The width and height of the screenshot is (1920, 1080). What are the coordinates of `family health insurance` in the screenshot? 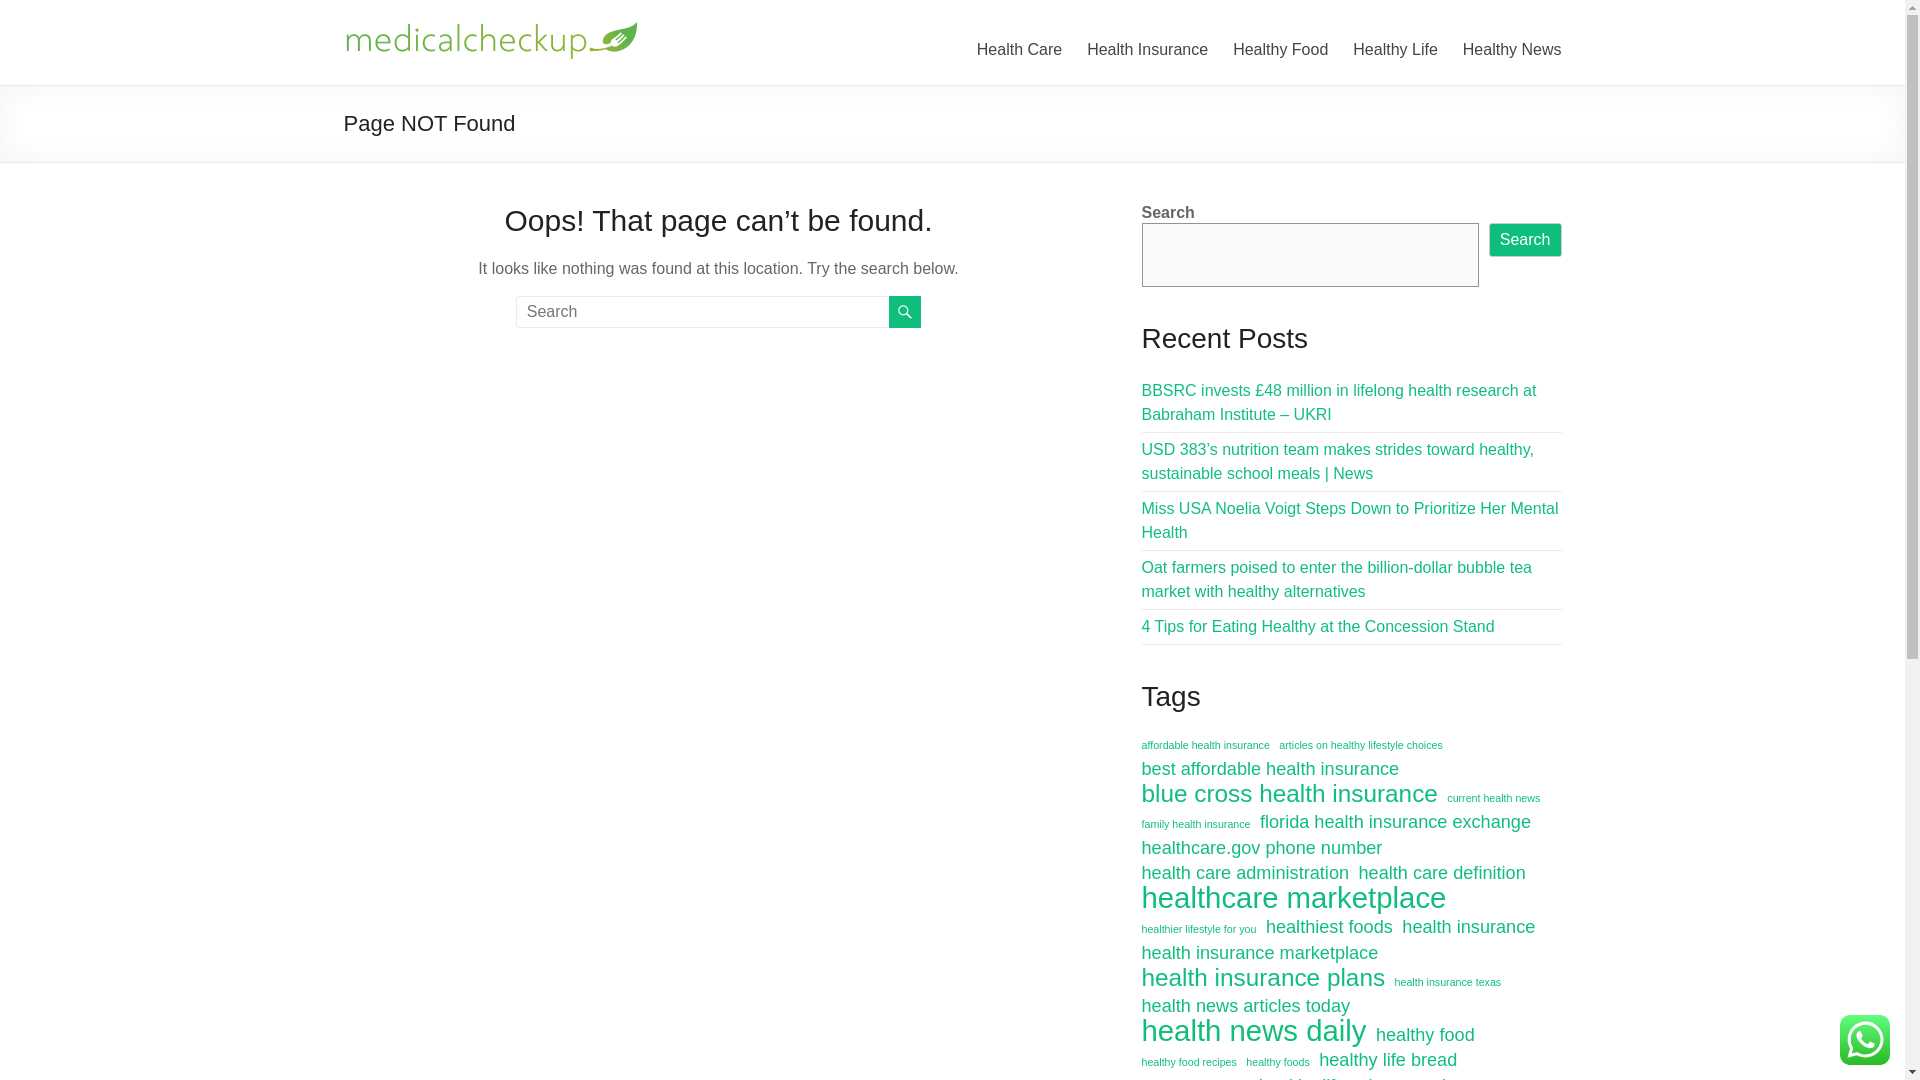 It's located at (1196, 824).